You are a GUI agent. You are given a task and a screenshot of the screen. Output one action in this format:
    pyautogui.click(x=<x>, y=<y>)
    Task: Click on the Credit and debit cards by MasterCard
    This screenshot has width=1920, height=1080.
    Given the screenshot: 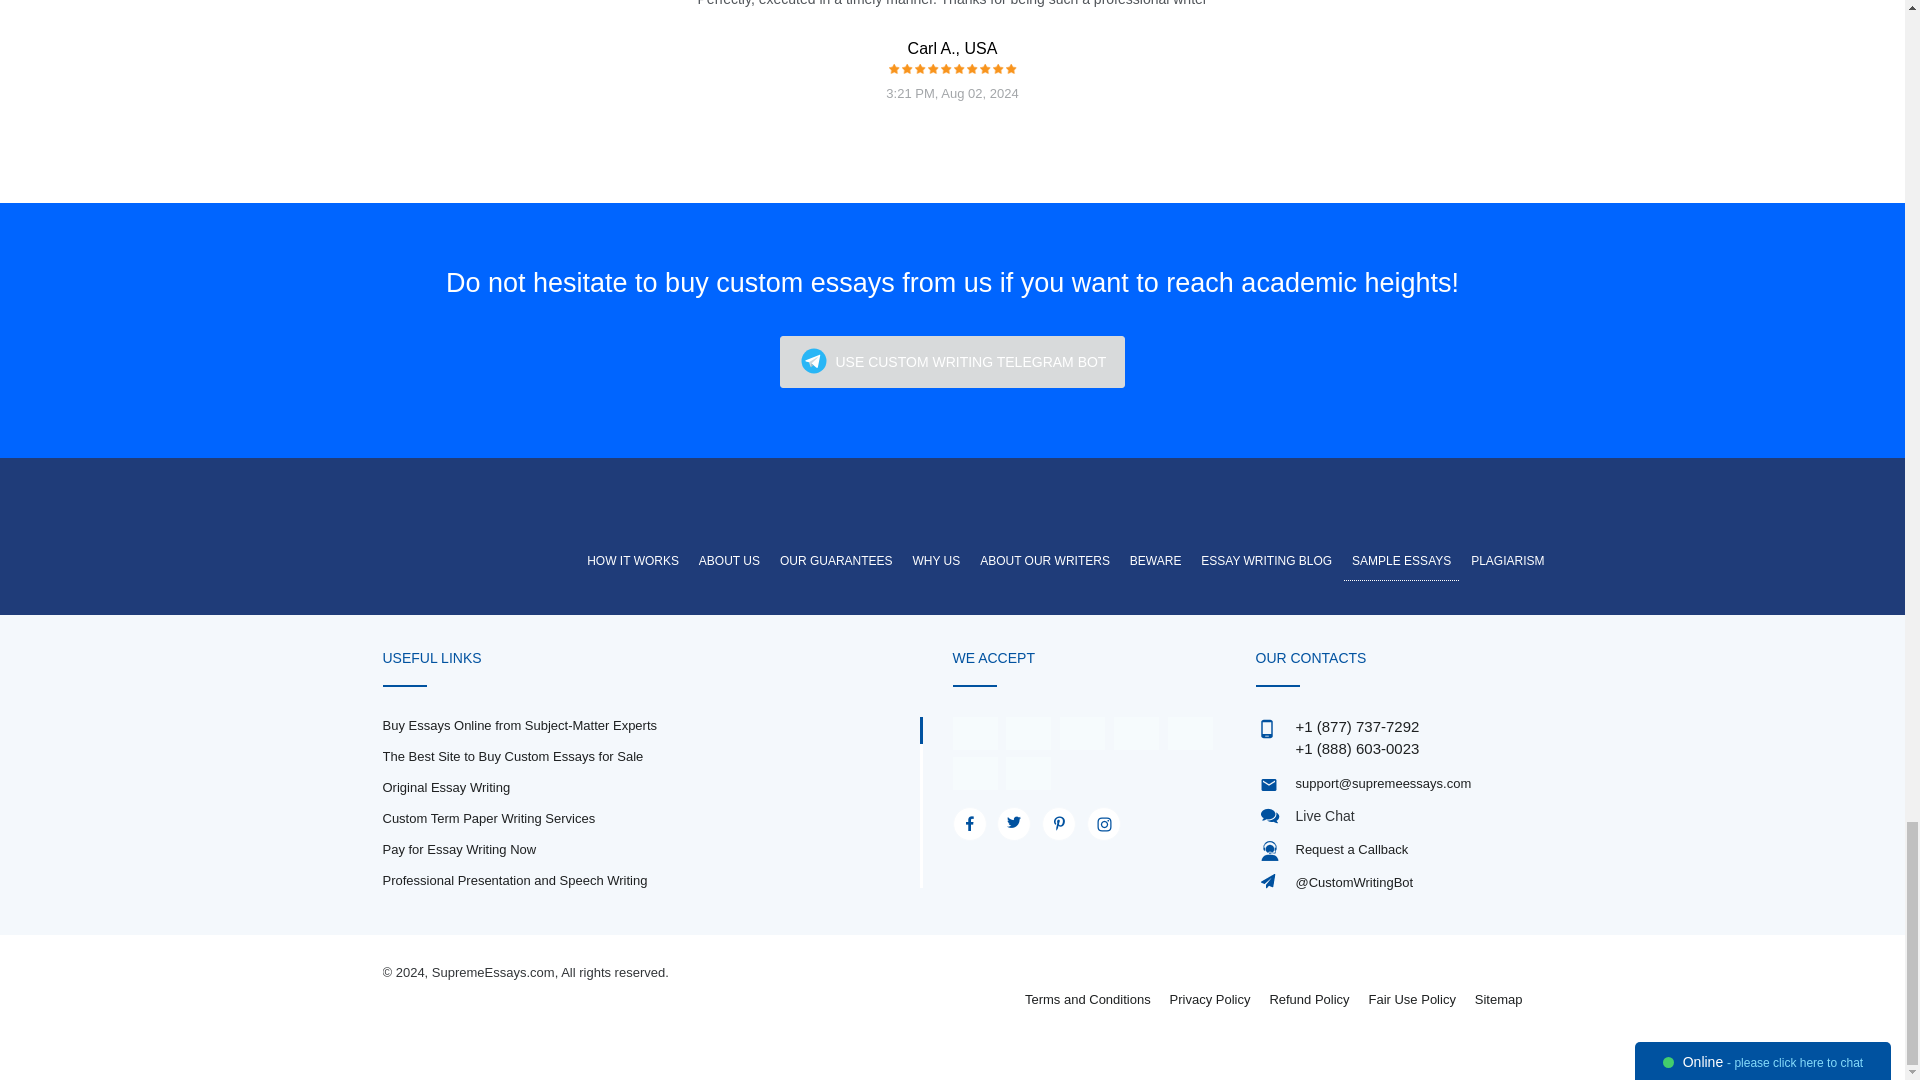 What is the action you would take?
    pyautogui.click(x=1028, y=732)
    